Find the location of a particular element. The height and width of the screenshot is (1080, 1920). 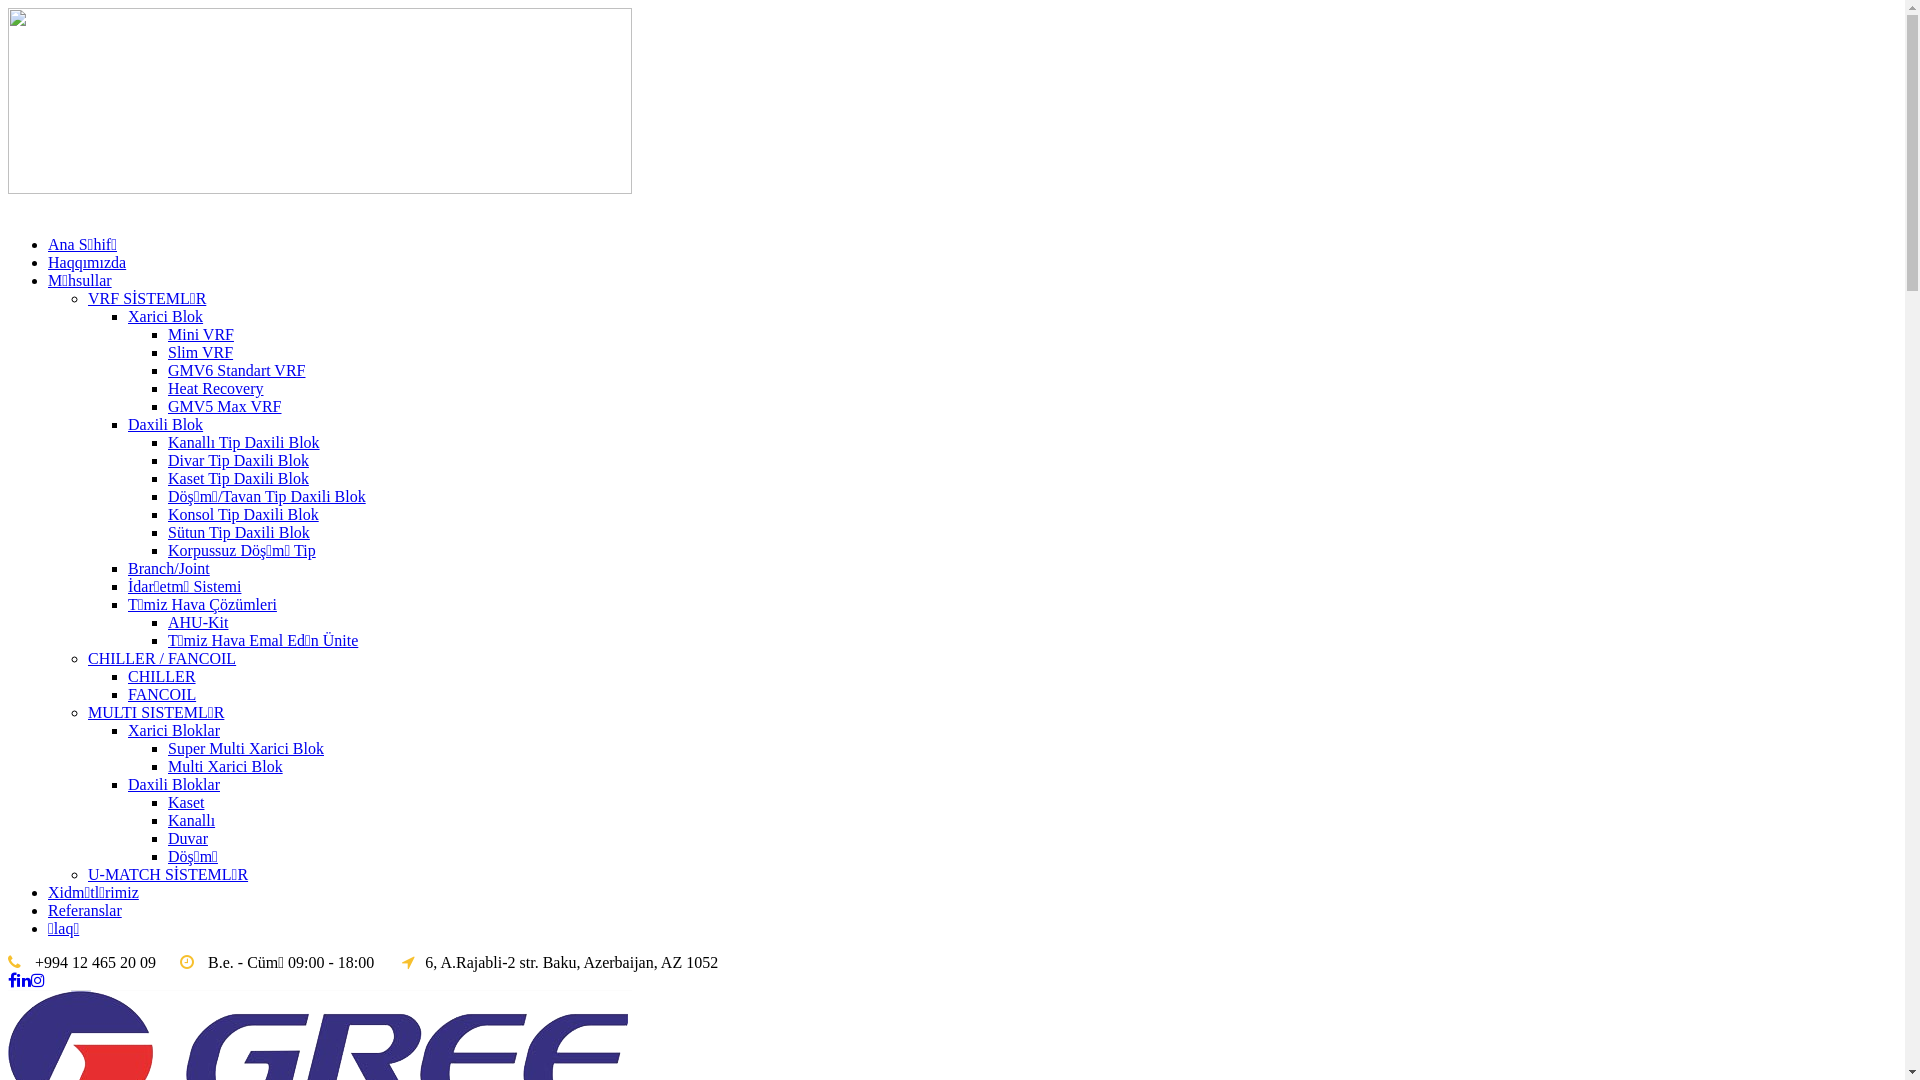

AHU-Kit is located at coordinates (198, 622).